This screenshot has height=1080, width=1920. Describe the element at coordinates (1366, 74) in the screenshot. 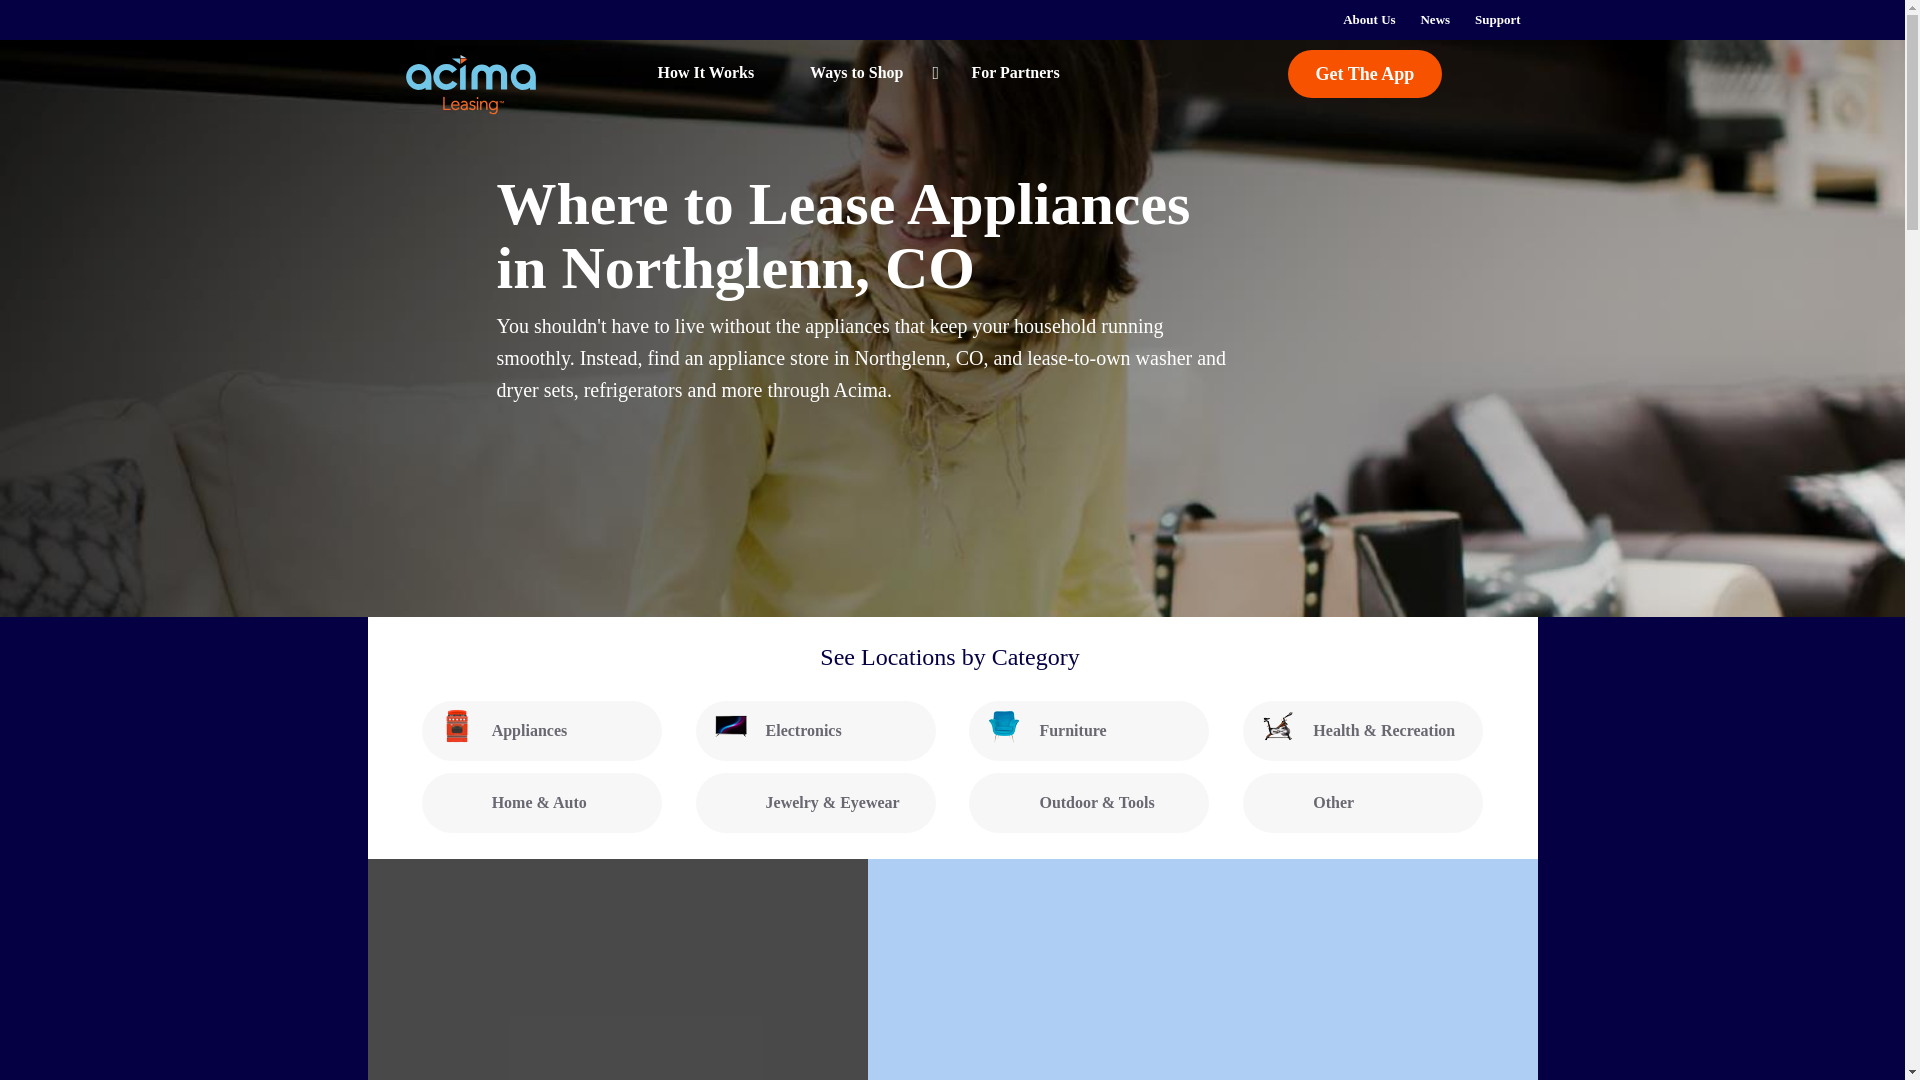

I see `Get The App` at that location.